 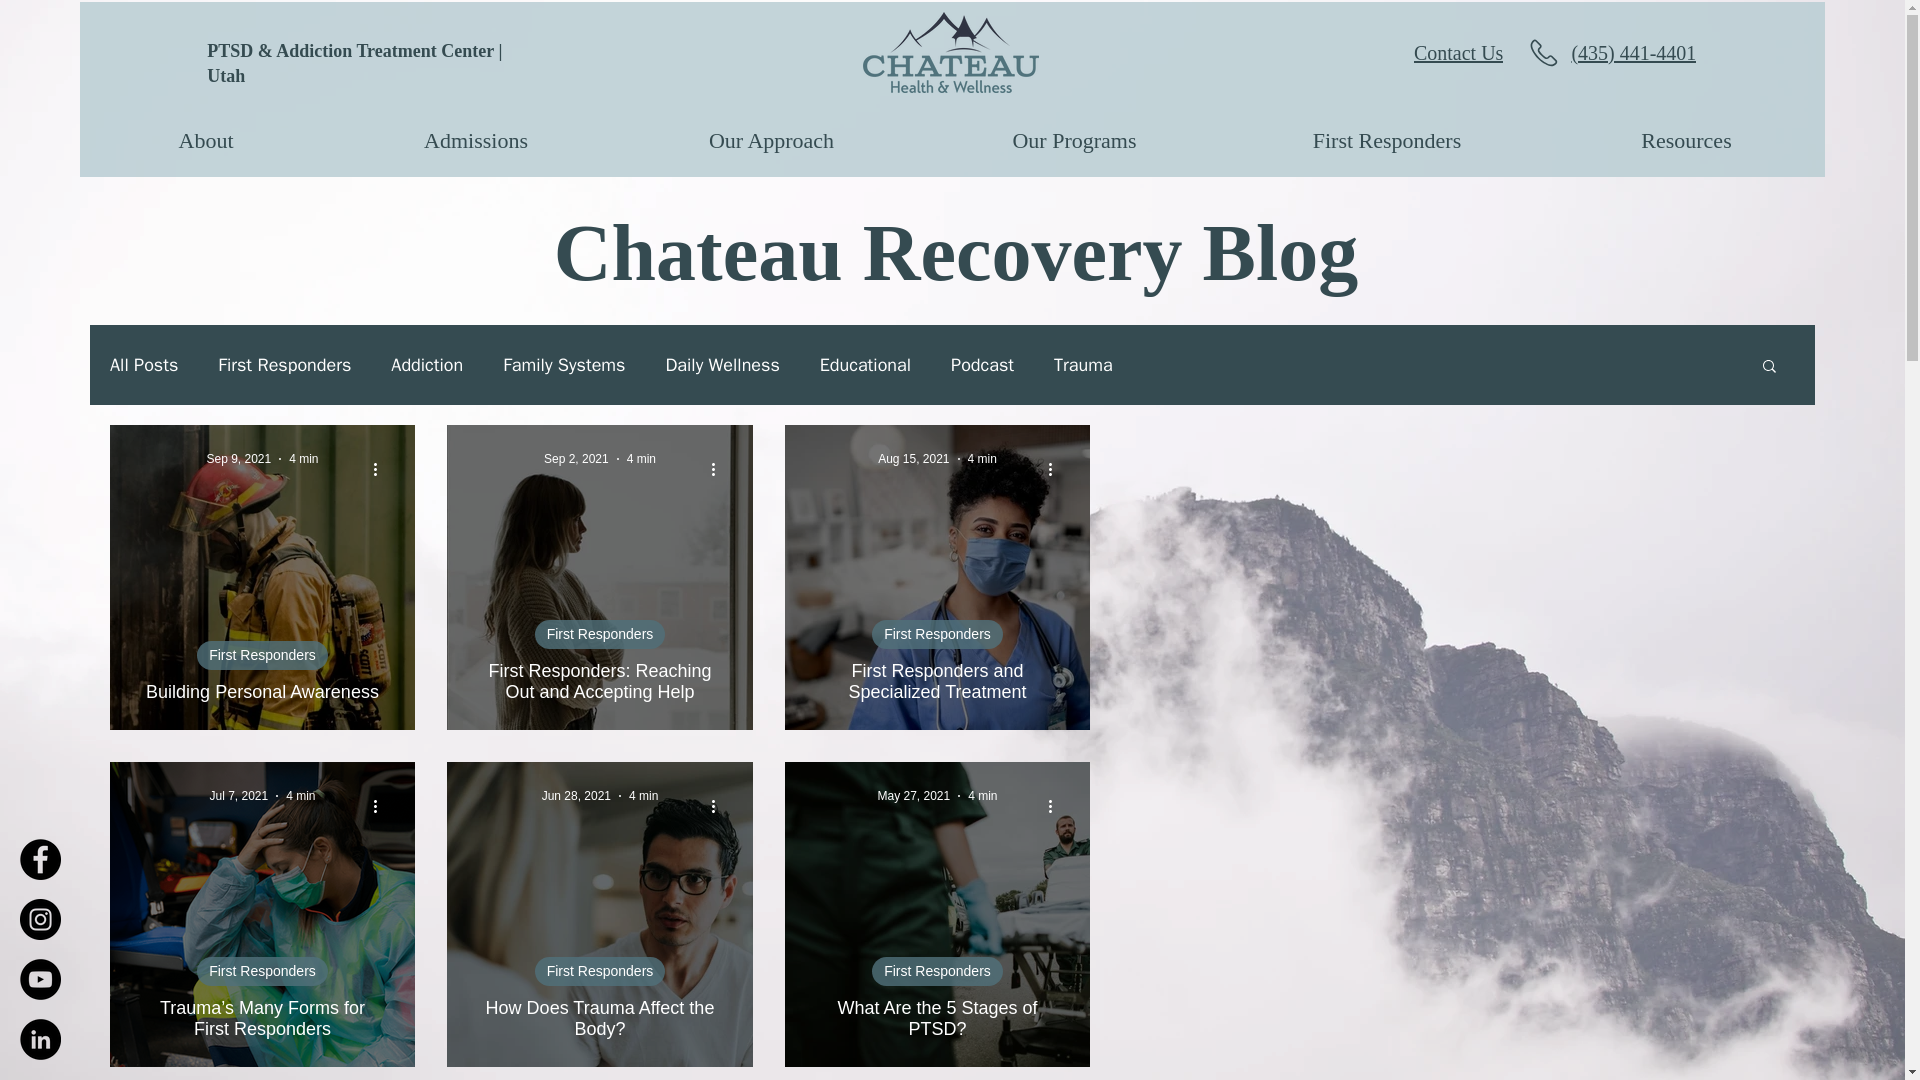 I want to click on Aug 15, 2021, so click(x=912, y=458).